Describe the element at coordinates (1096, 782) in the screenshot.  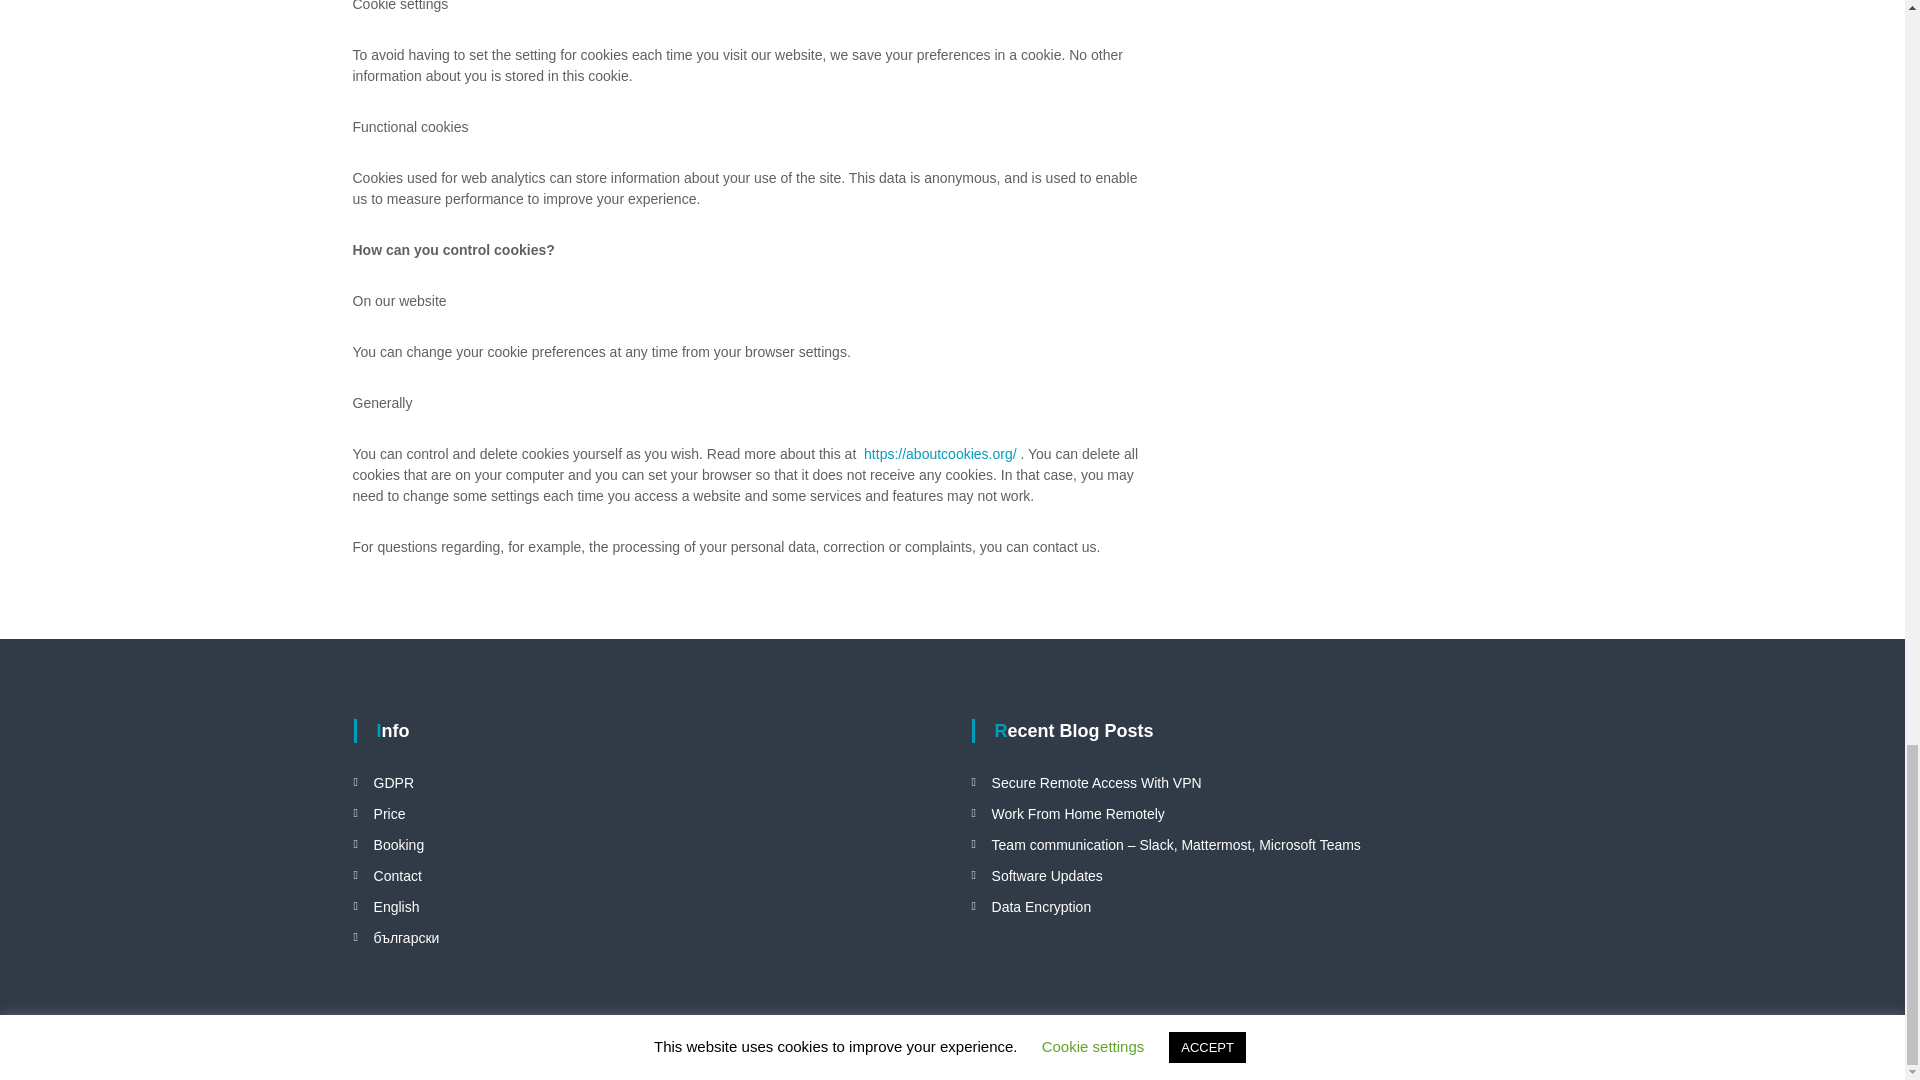
I see `Secure Remote Access With VPN` at that location.